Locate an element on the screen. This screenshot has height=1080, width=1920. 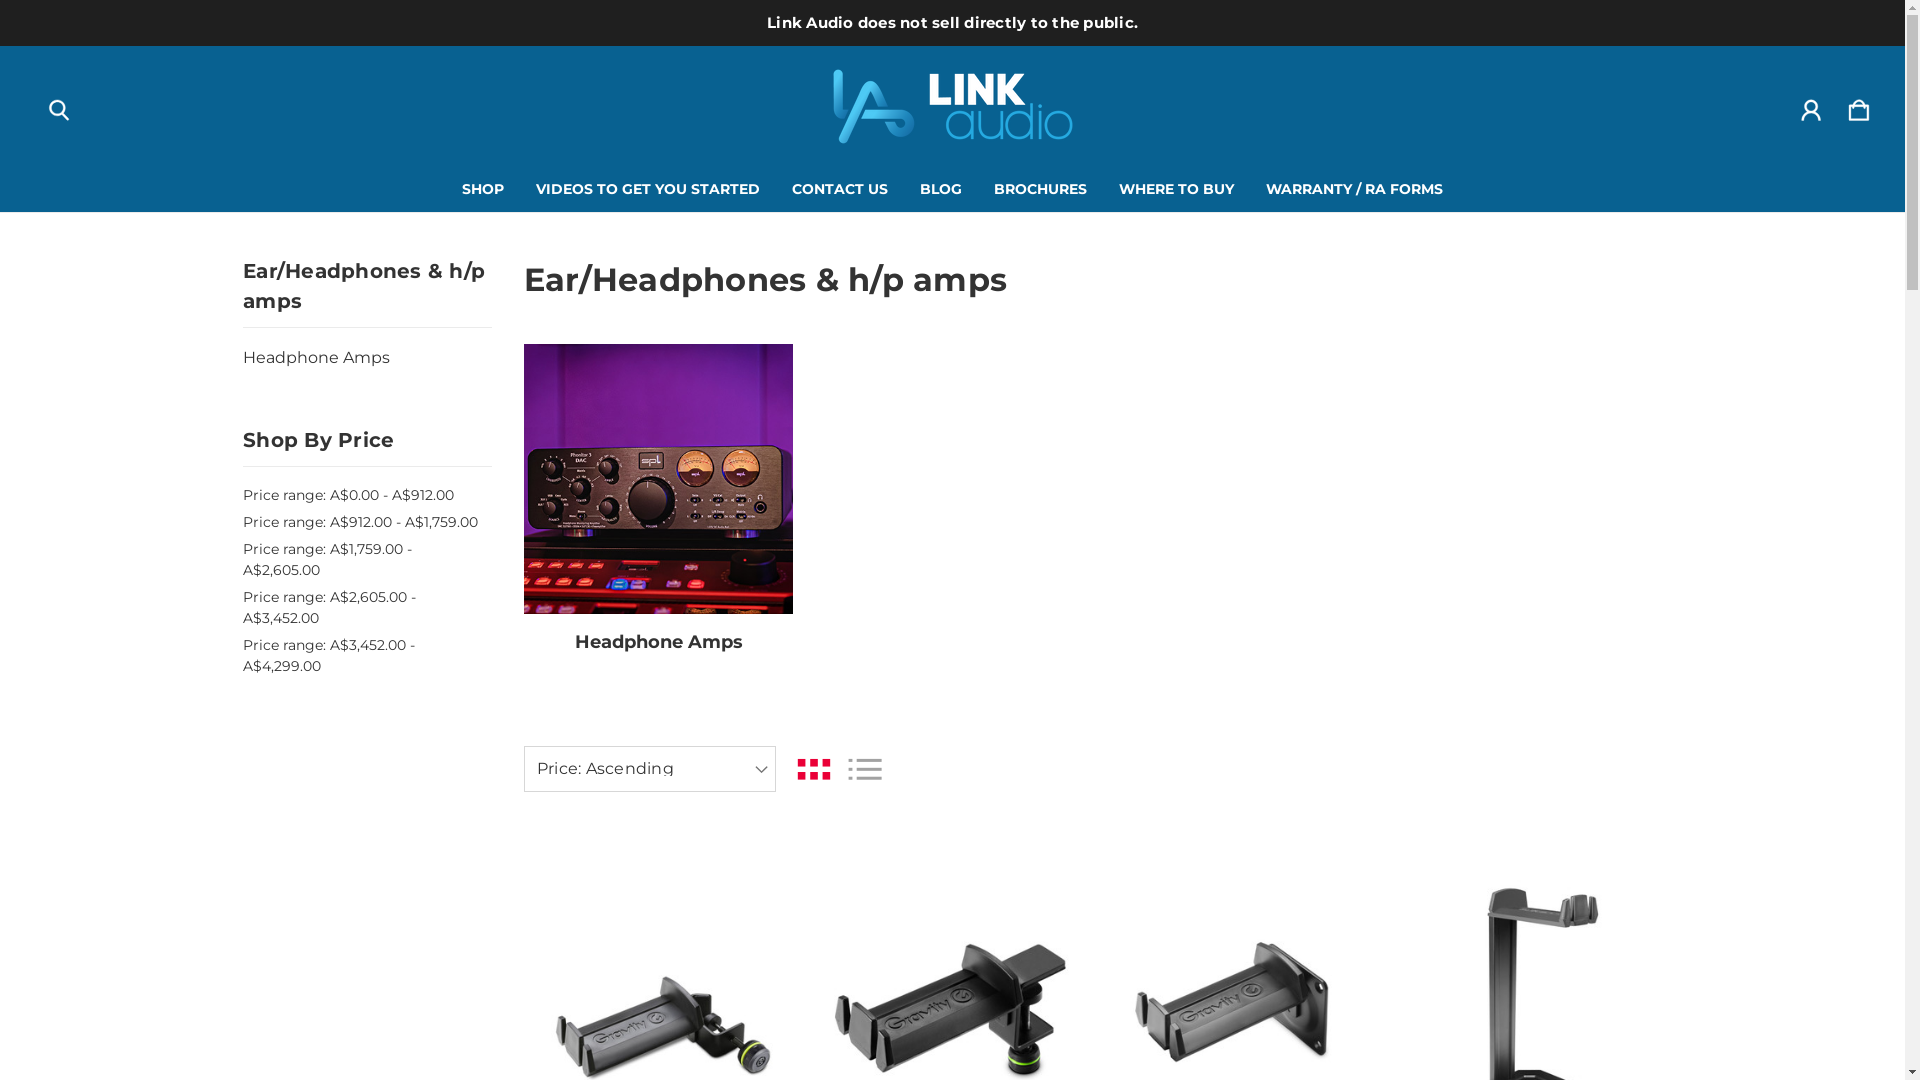
Price range: A$912.00 - A$1,759.00 is located at coordinates (367, 522).